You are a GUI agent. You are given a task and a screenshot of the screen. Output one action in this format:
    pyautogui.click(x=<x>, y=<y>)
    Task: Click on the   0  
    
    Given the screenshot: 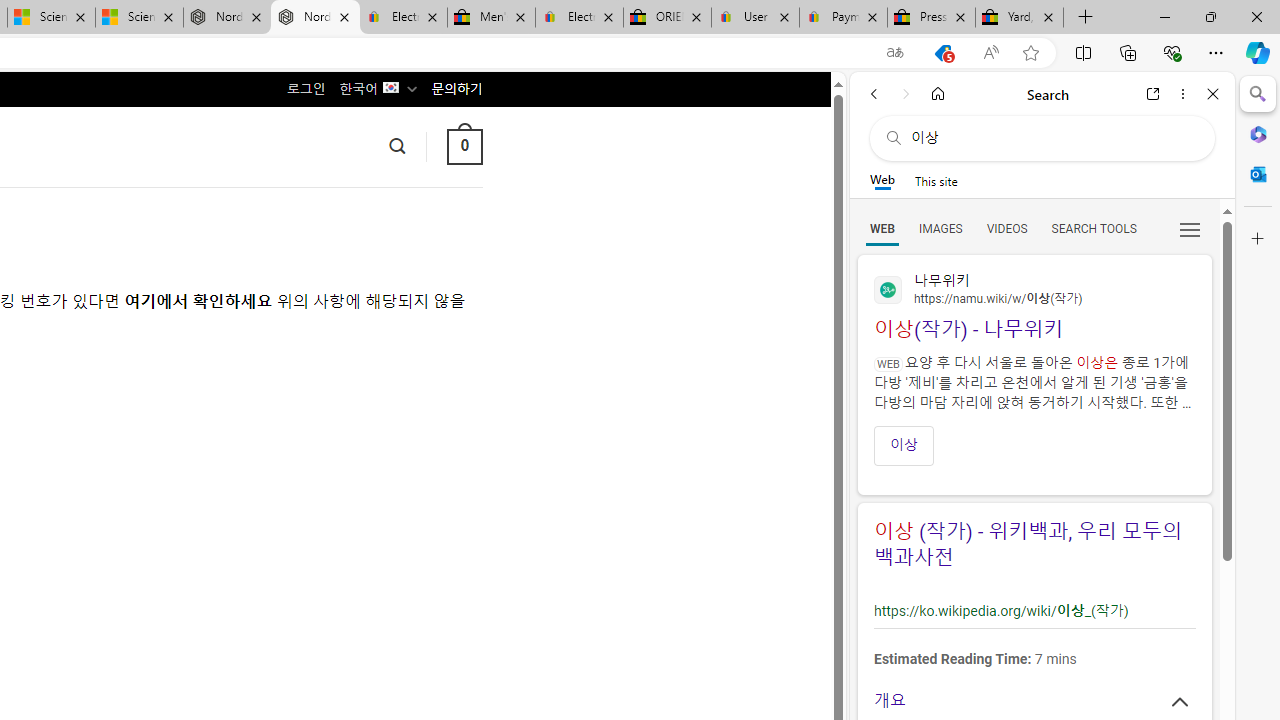 What is the action you would take?
    pyautogui.click(x=464, y=146)
    